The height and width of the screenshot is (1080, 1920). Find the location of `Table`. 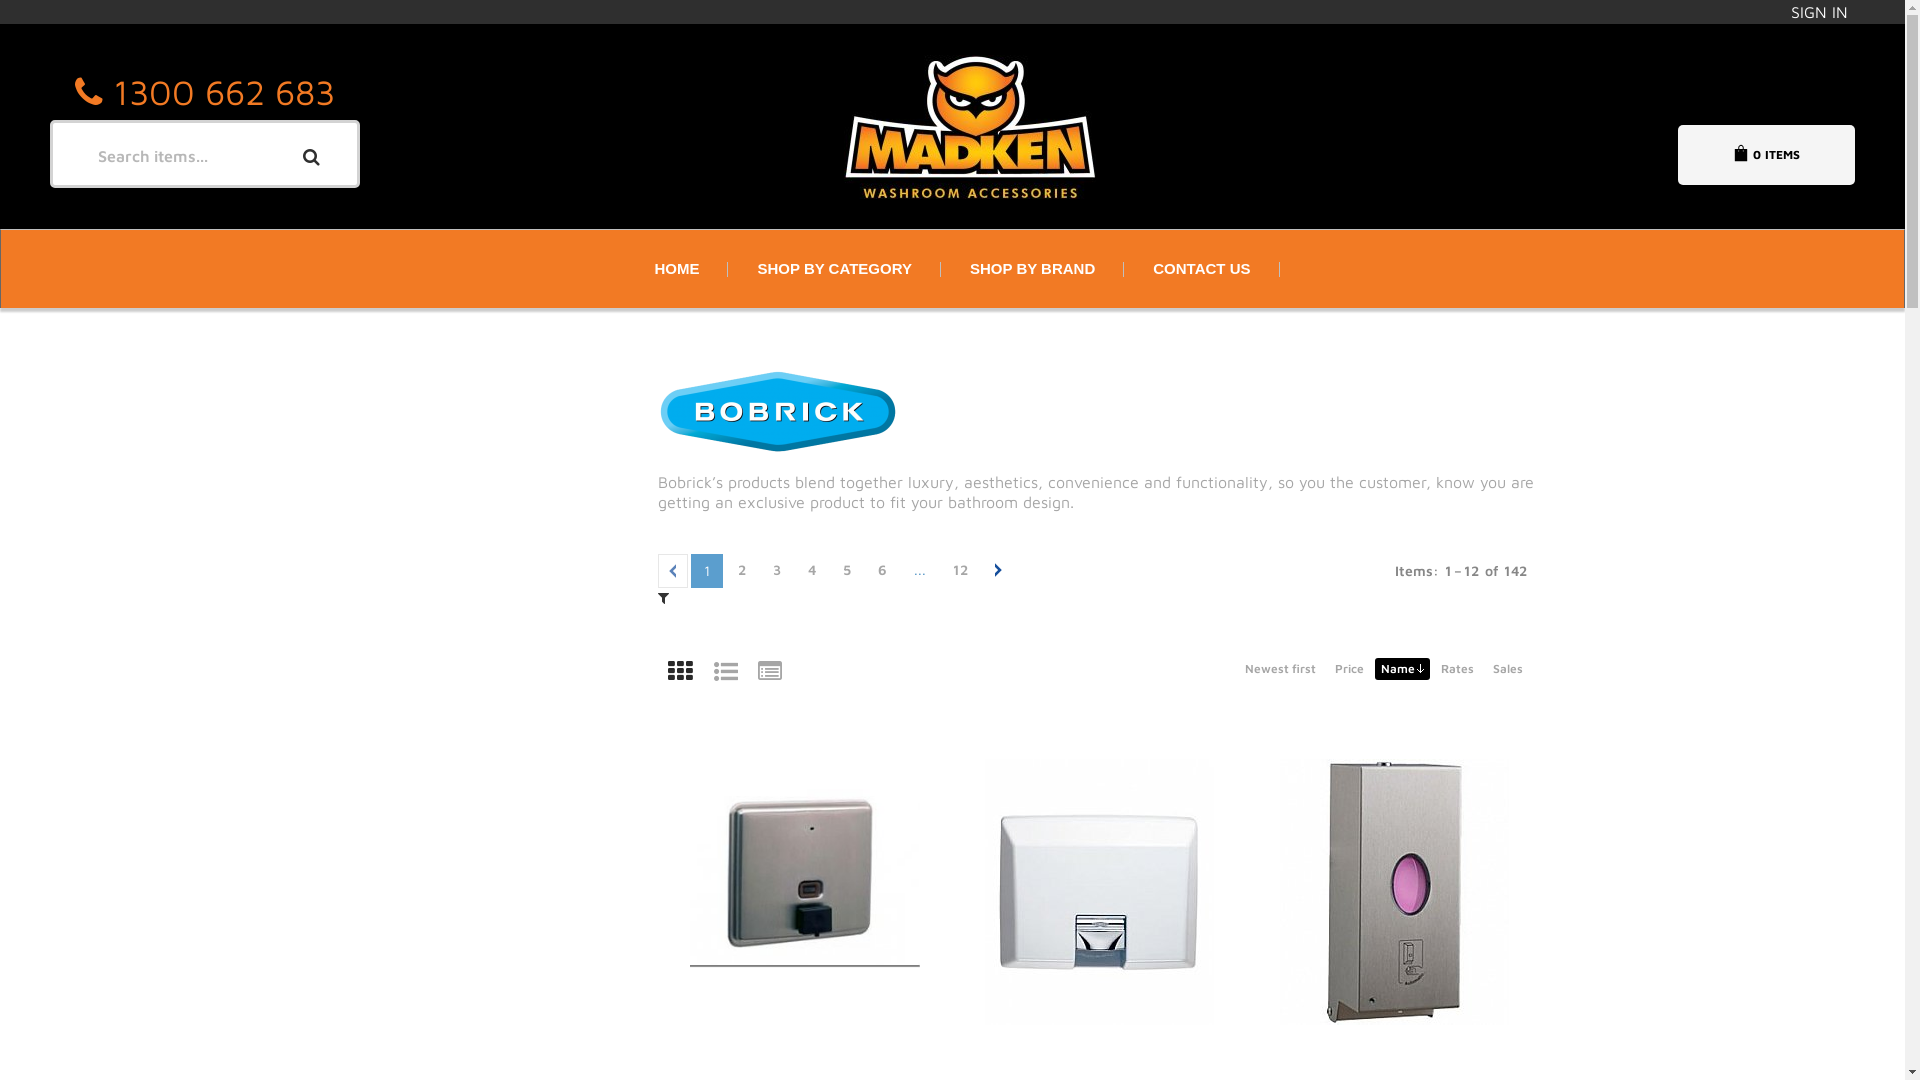

Table is located at coordinates (770, 672).